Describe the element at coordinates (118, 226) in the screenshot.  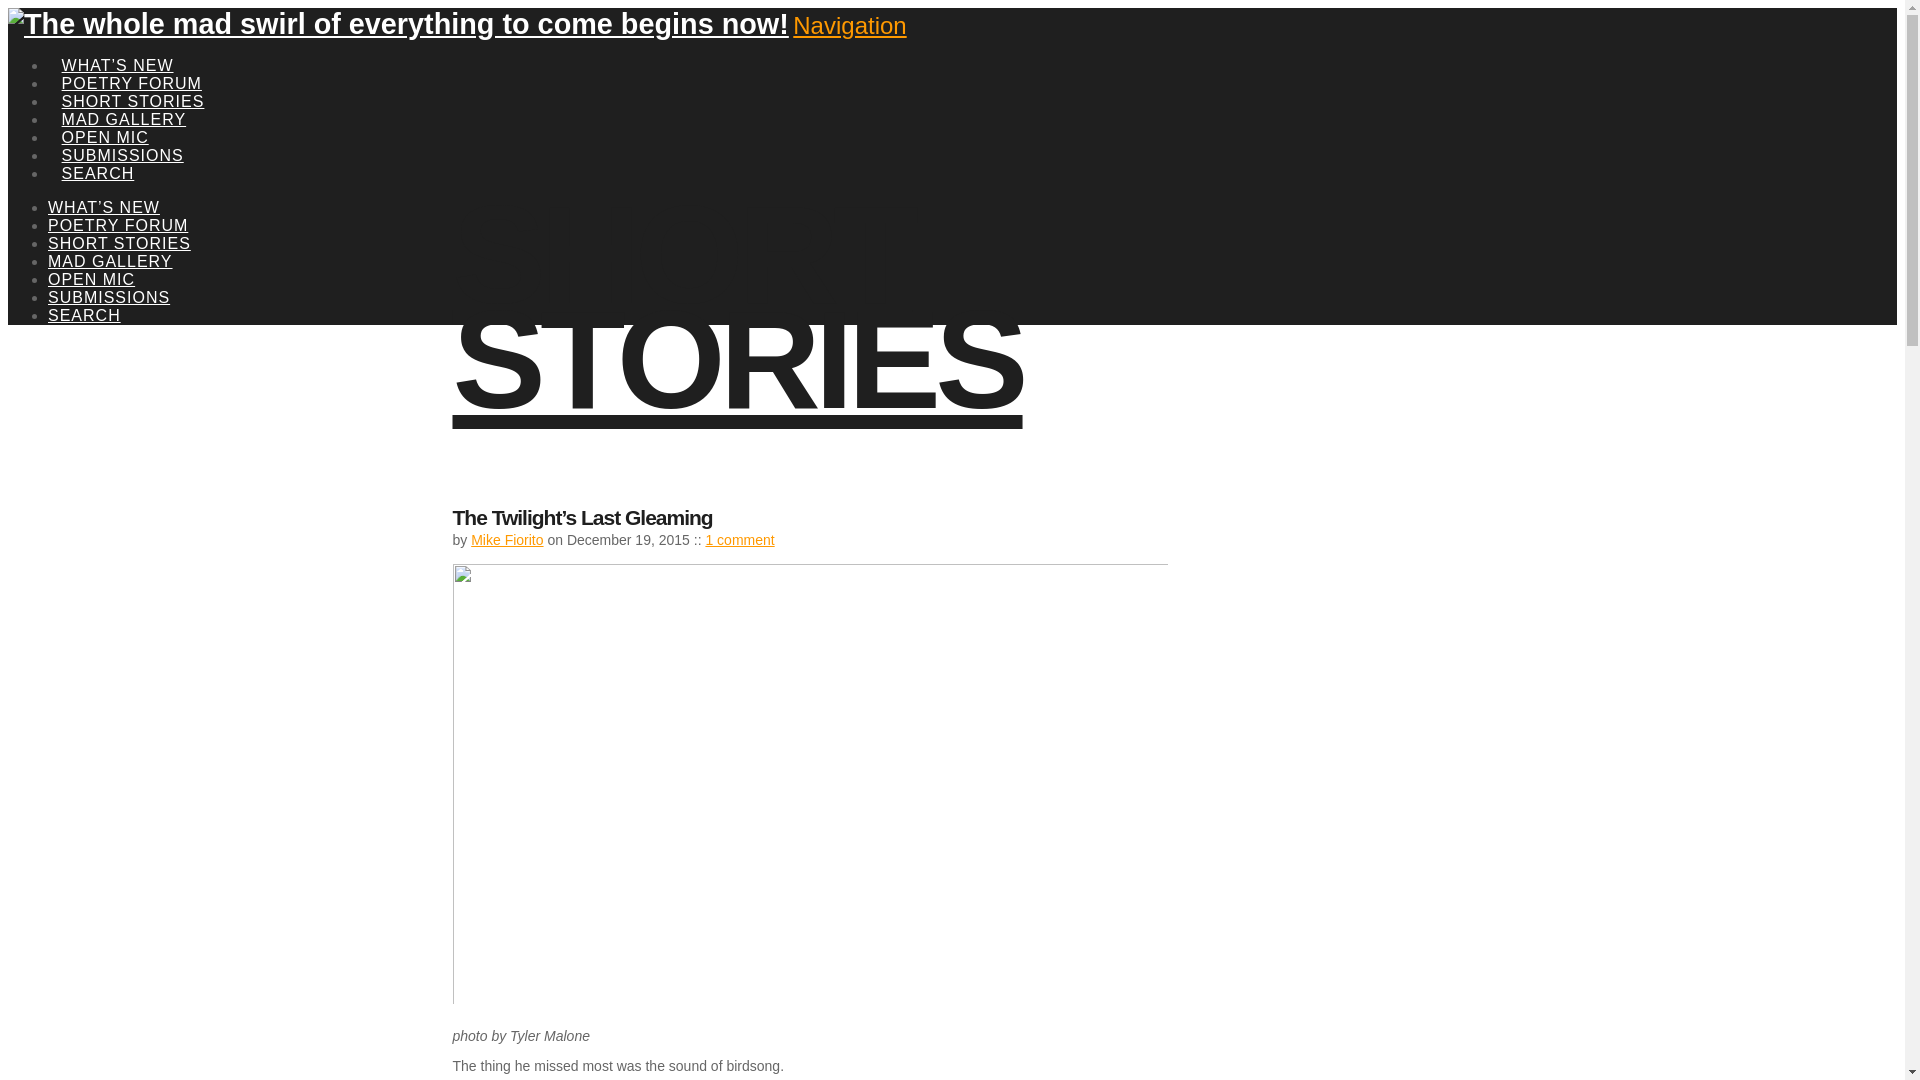
I see `POETRY FORUM` at that location.